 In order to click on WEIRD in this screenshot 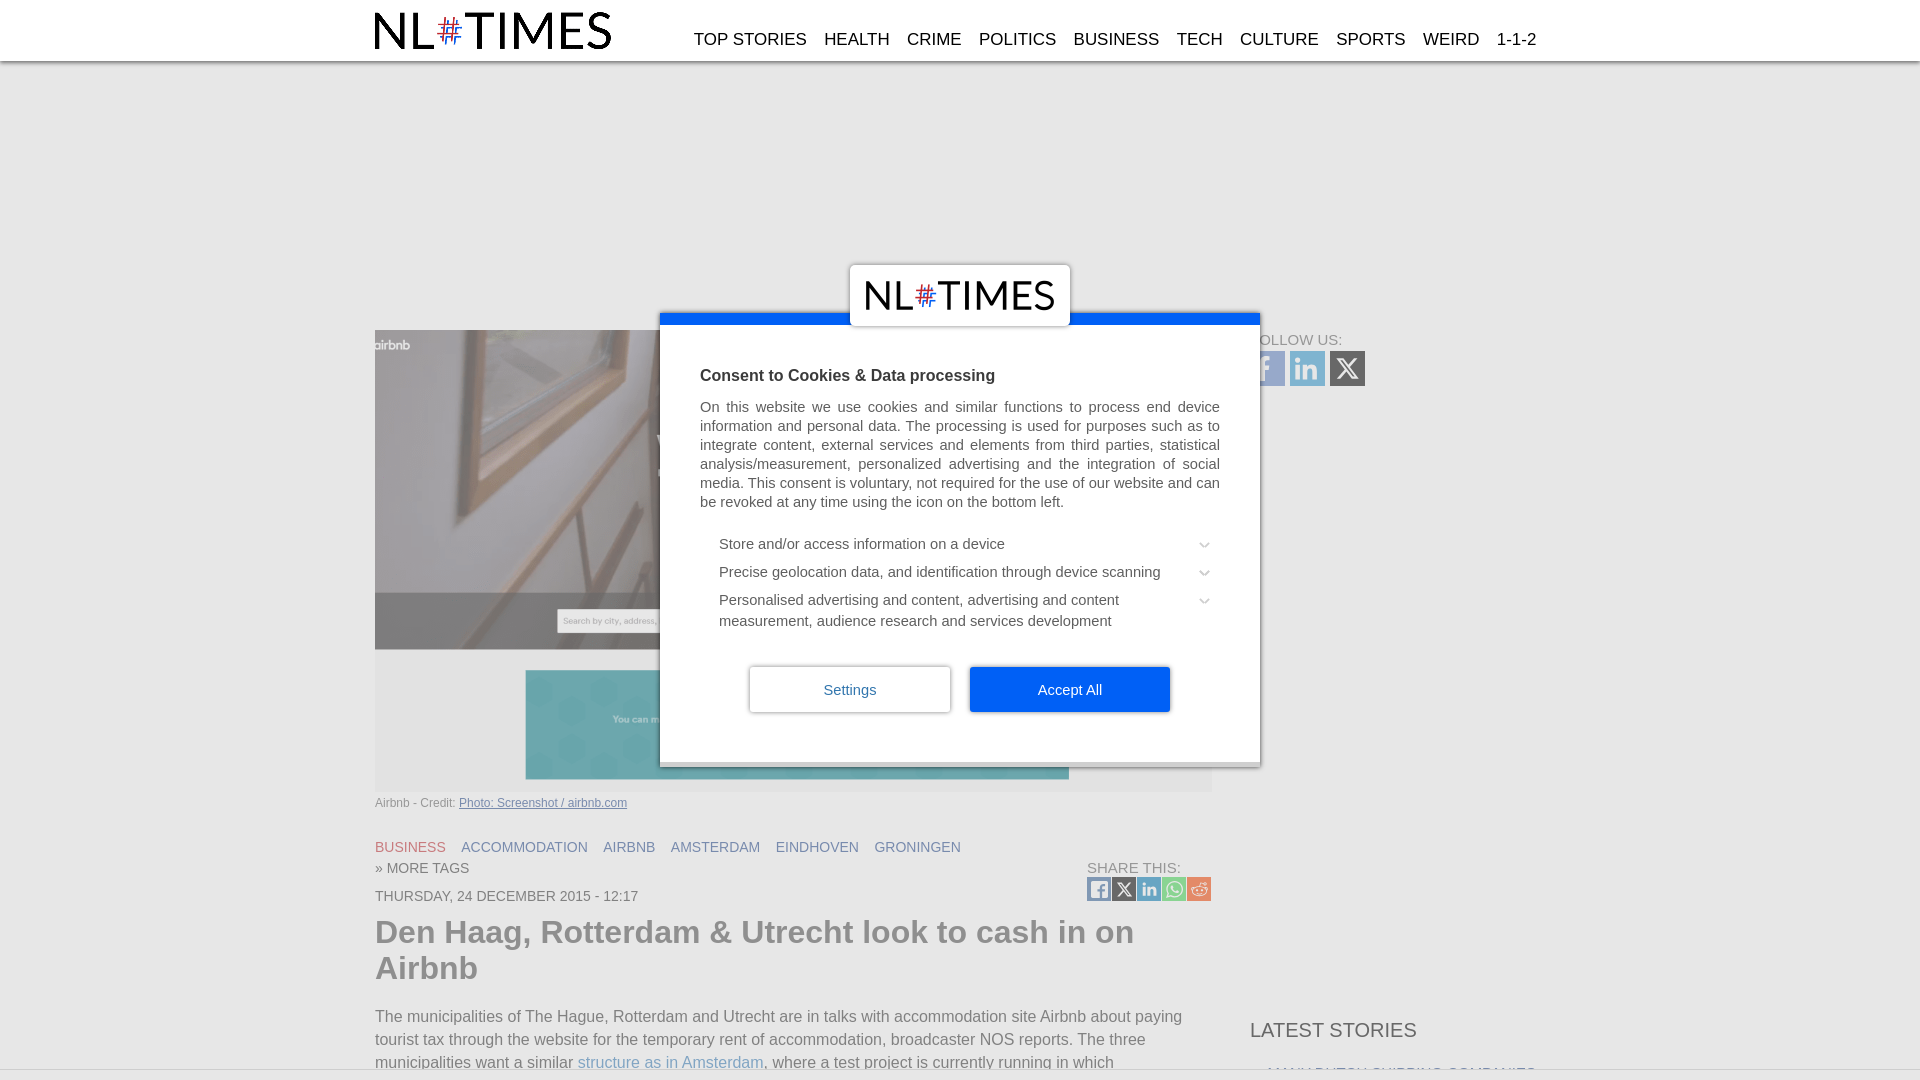, I will do `click(1450, 40)`.